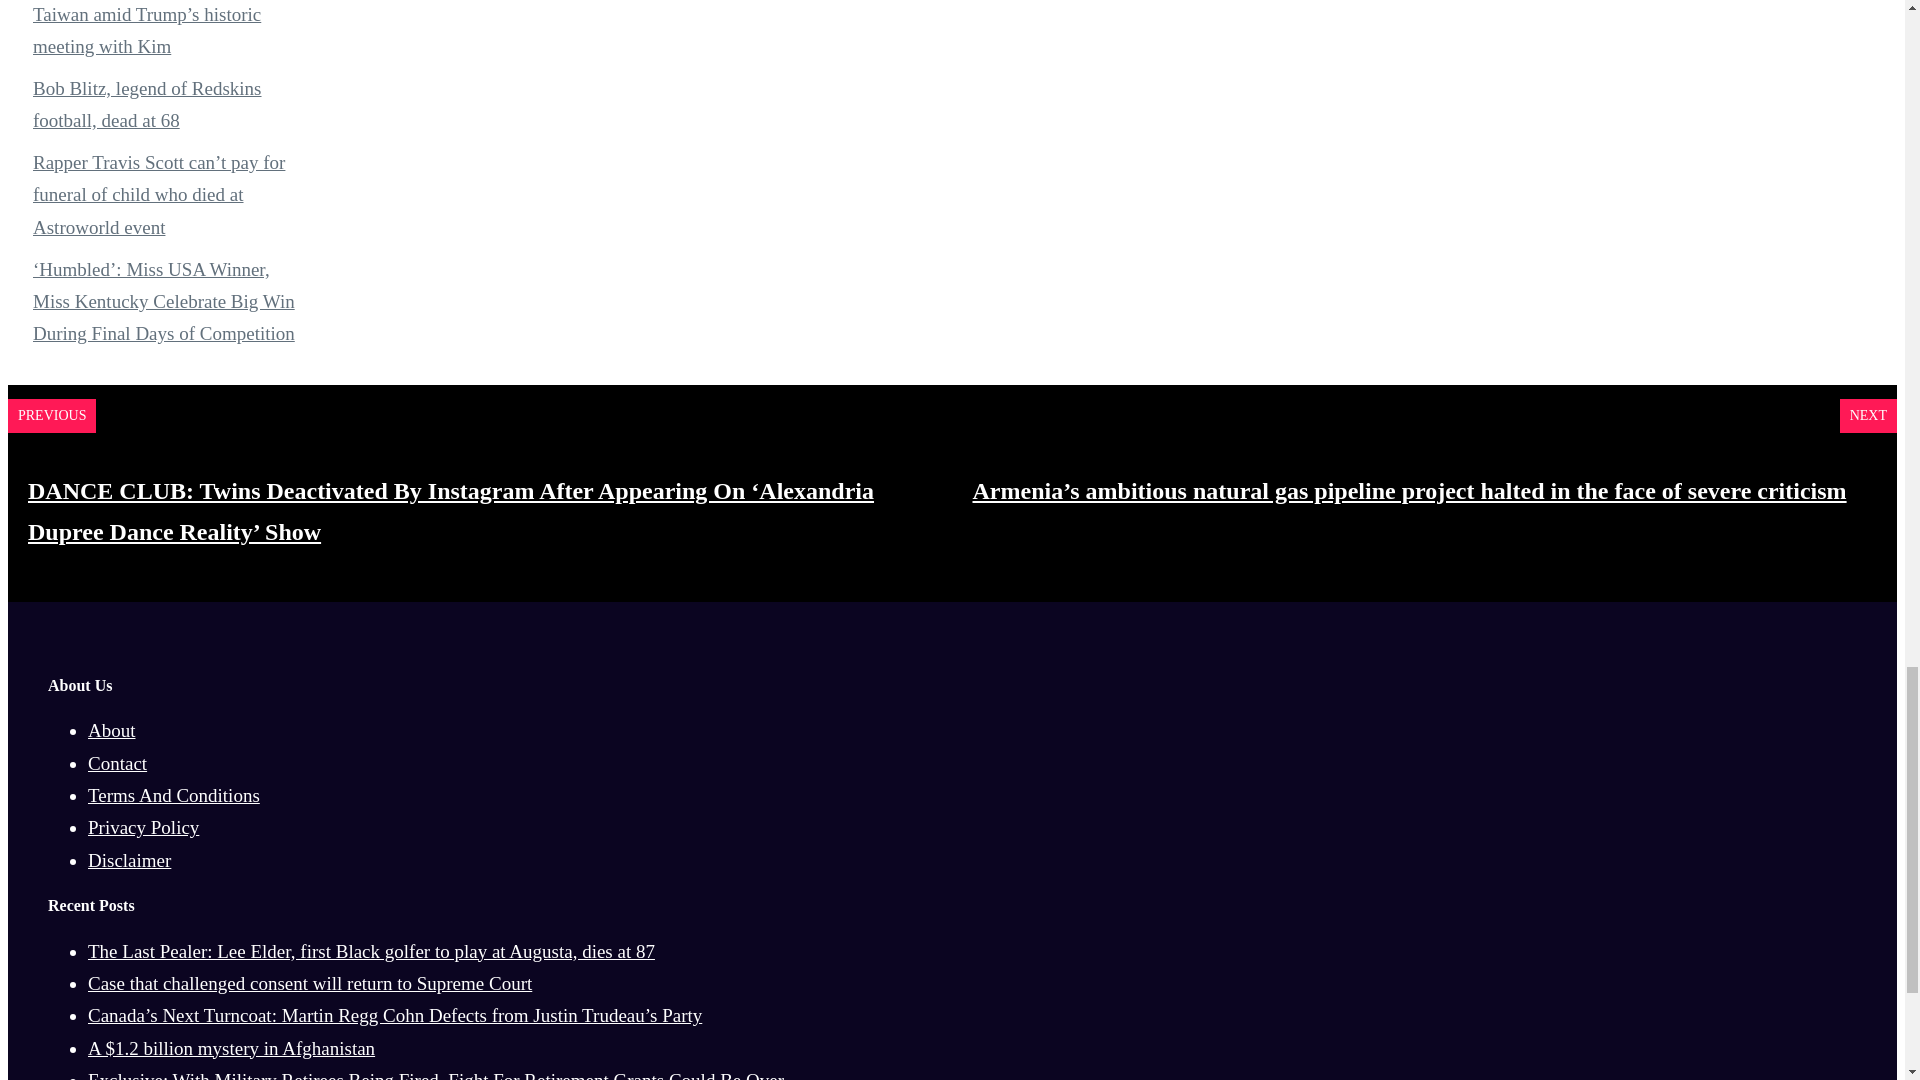  I want to click on About, so click(112, 730).